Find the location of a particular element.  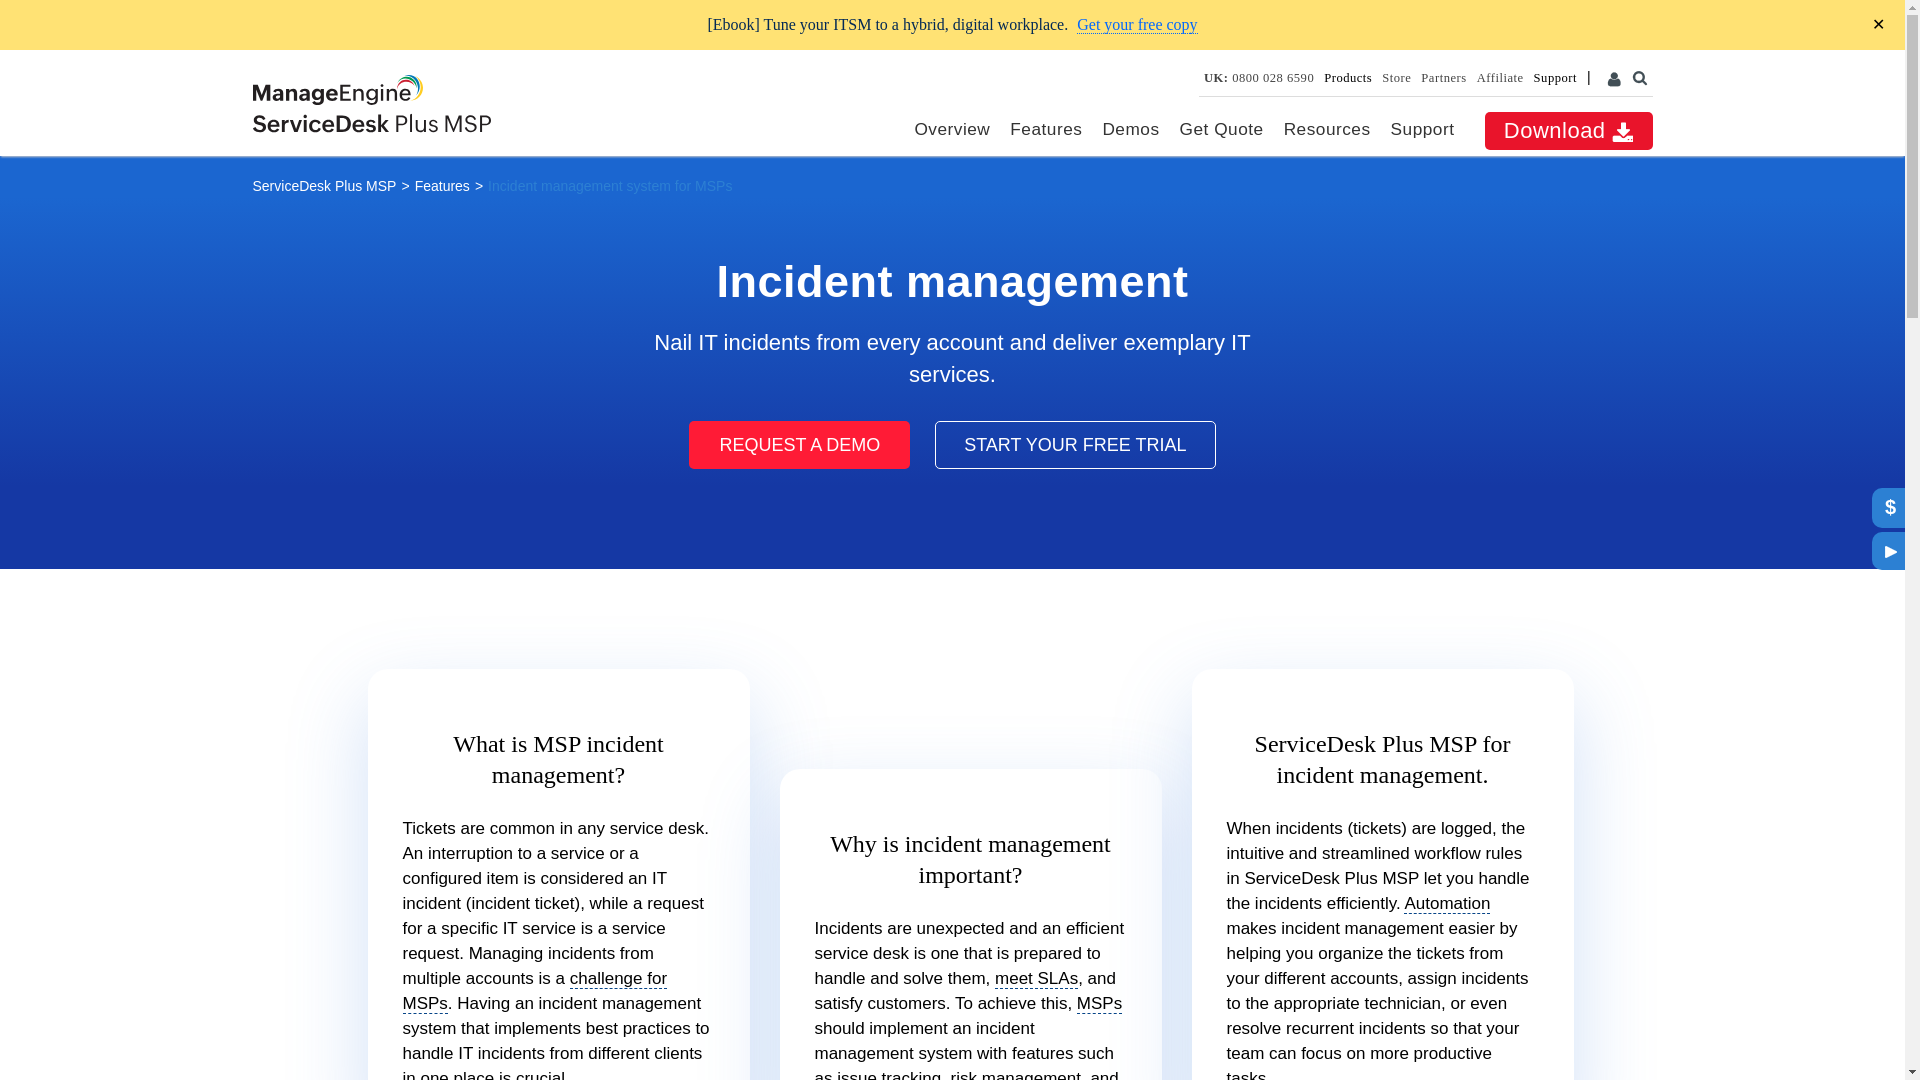

Service desk automation is located at coordinates (1446, 904).